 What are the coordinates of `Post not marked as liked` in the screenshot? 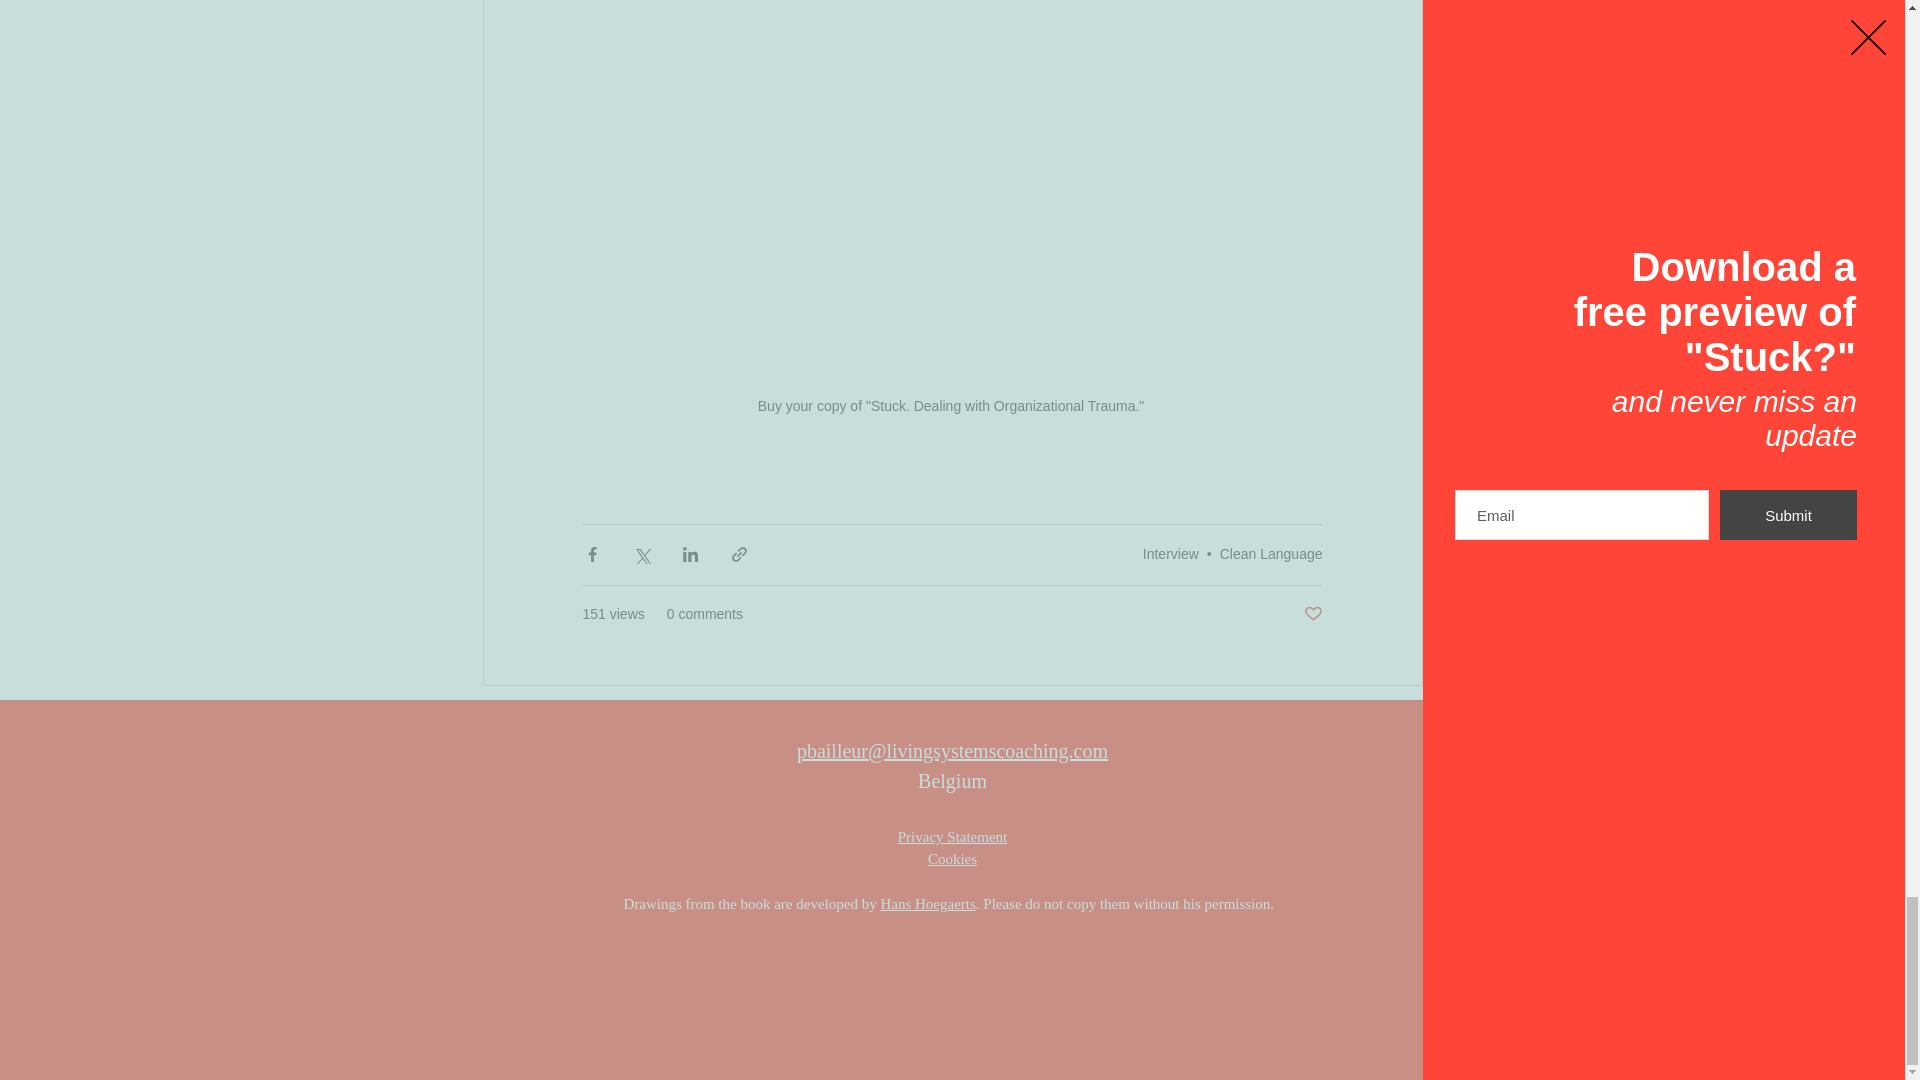 It's located at (1312, 614).